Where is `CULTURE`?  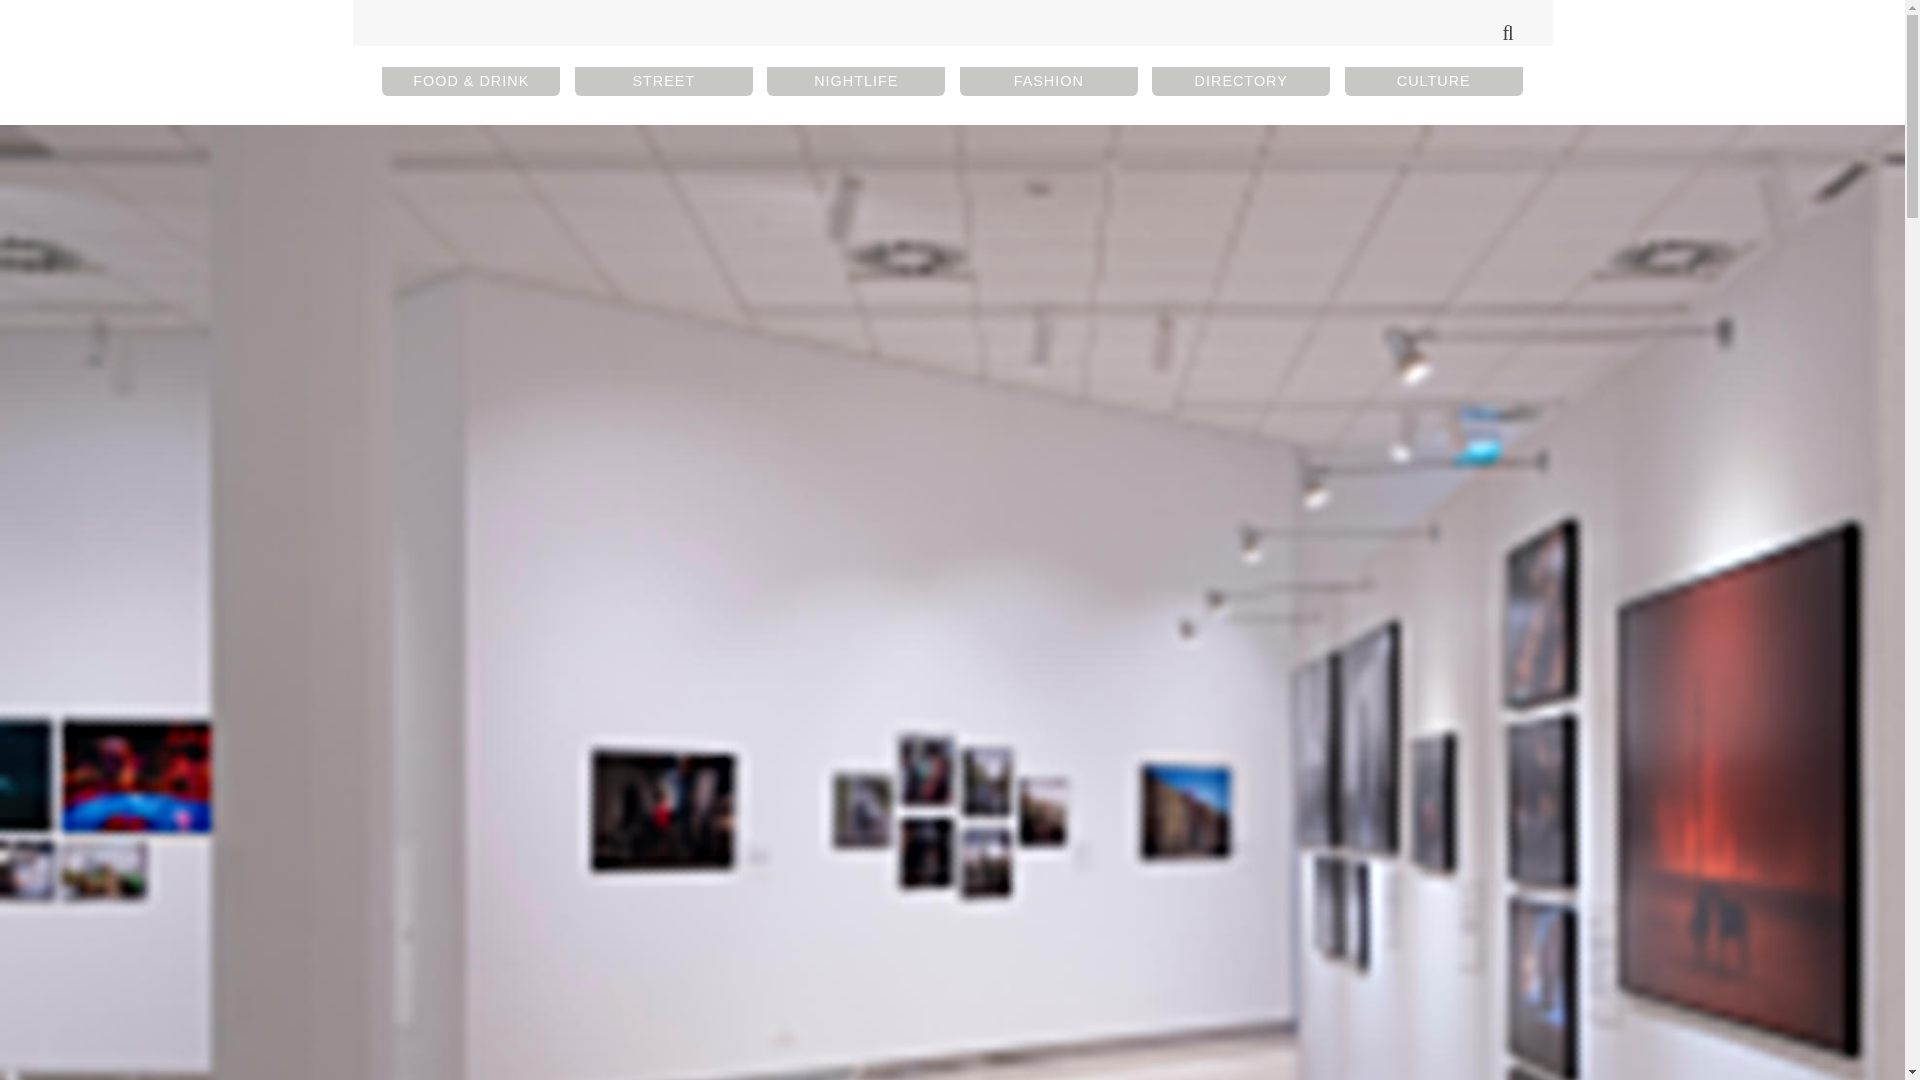 CULTURE is located at coordinates (1434, 81).